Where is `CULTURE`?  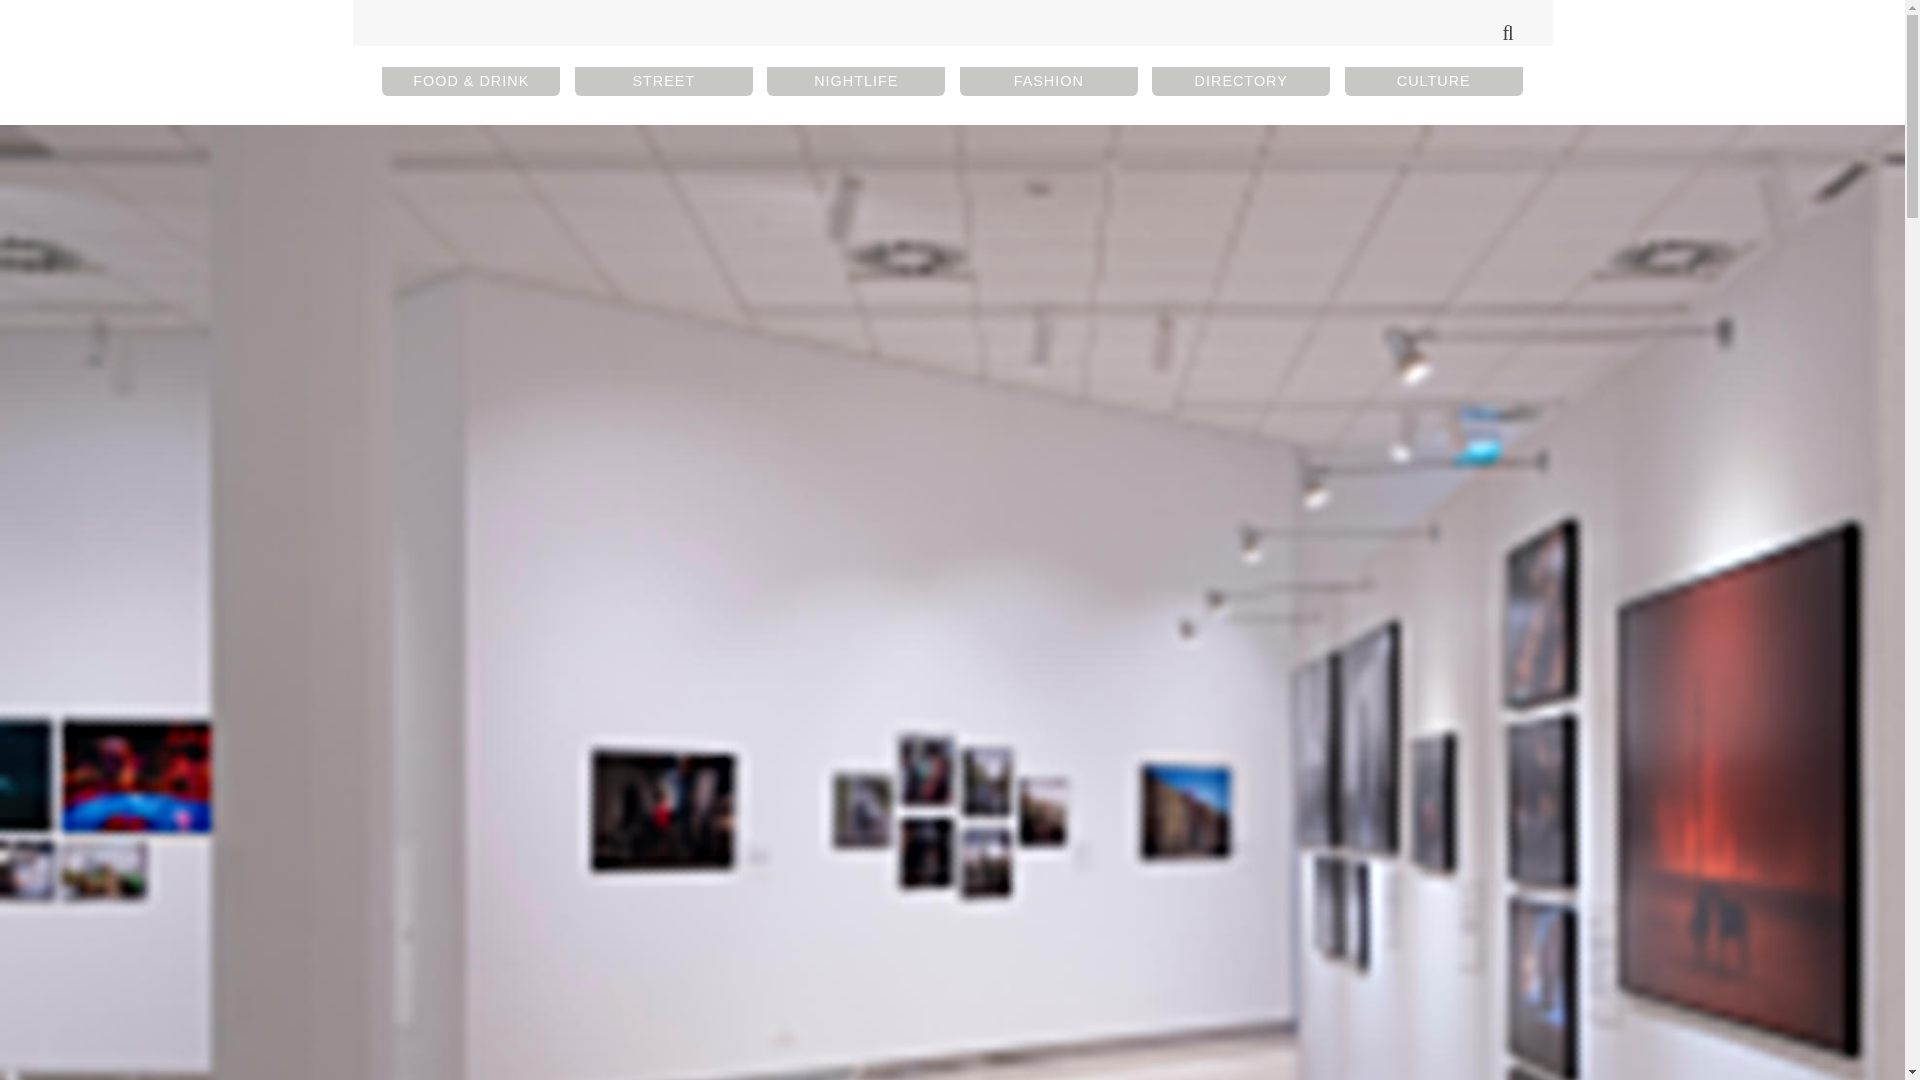 CULTURE is located at coordinates (1434, 81).